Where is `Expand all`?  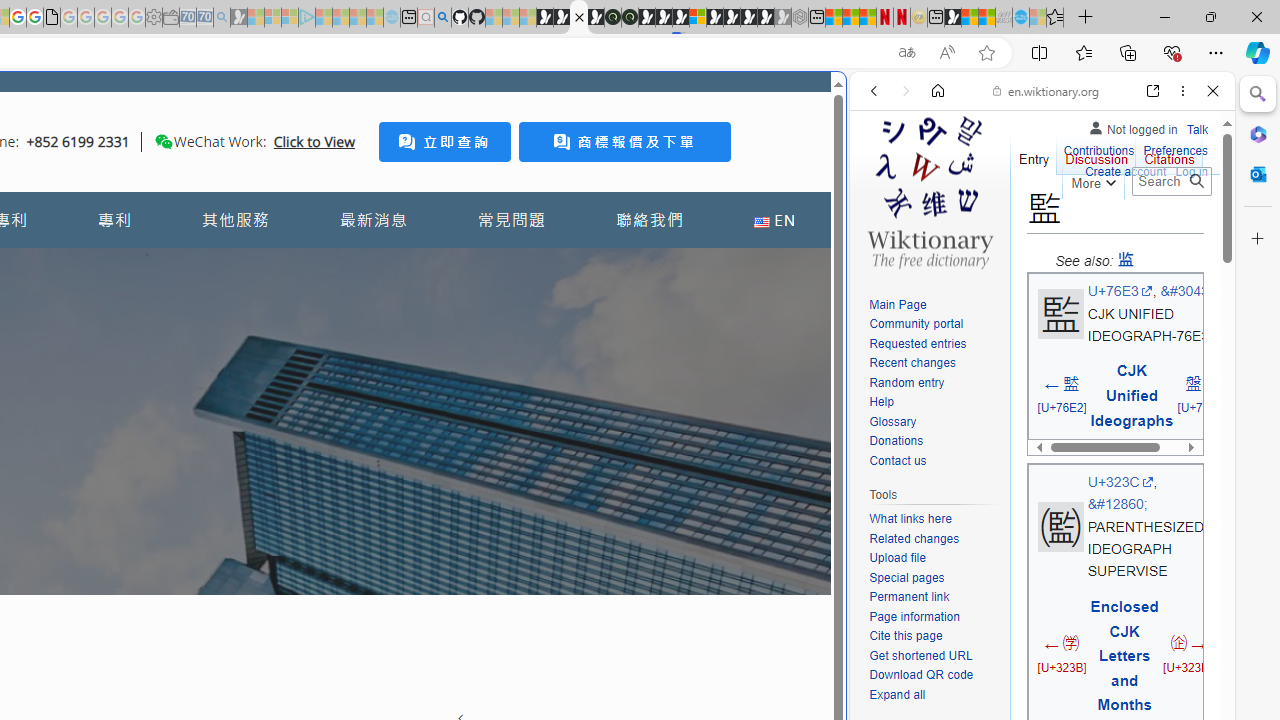 Expand all is located at coordinates (897, 694).